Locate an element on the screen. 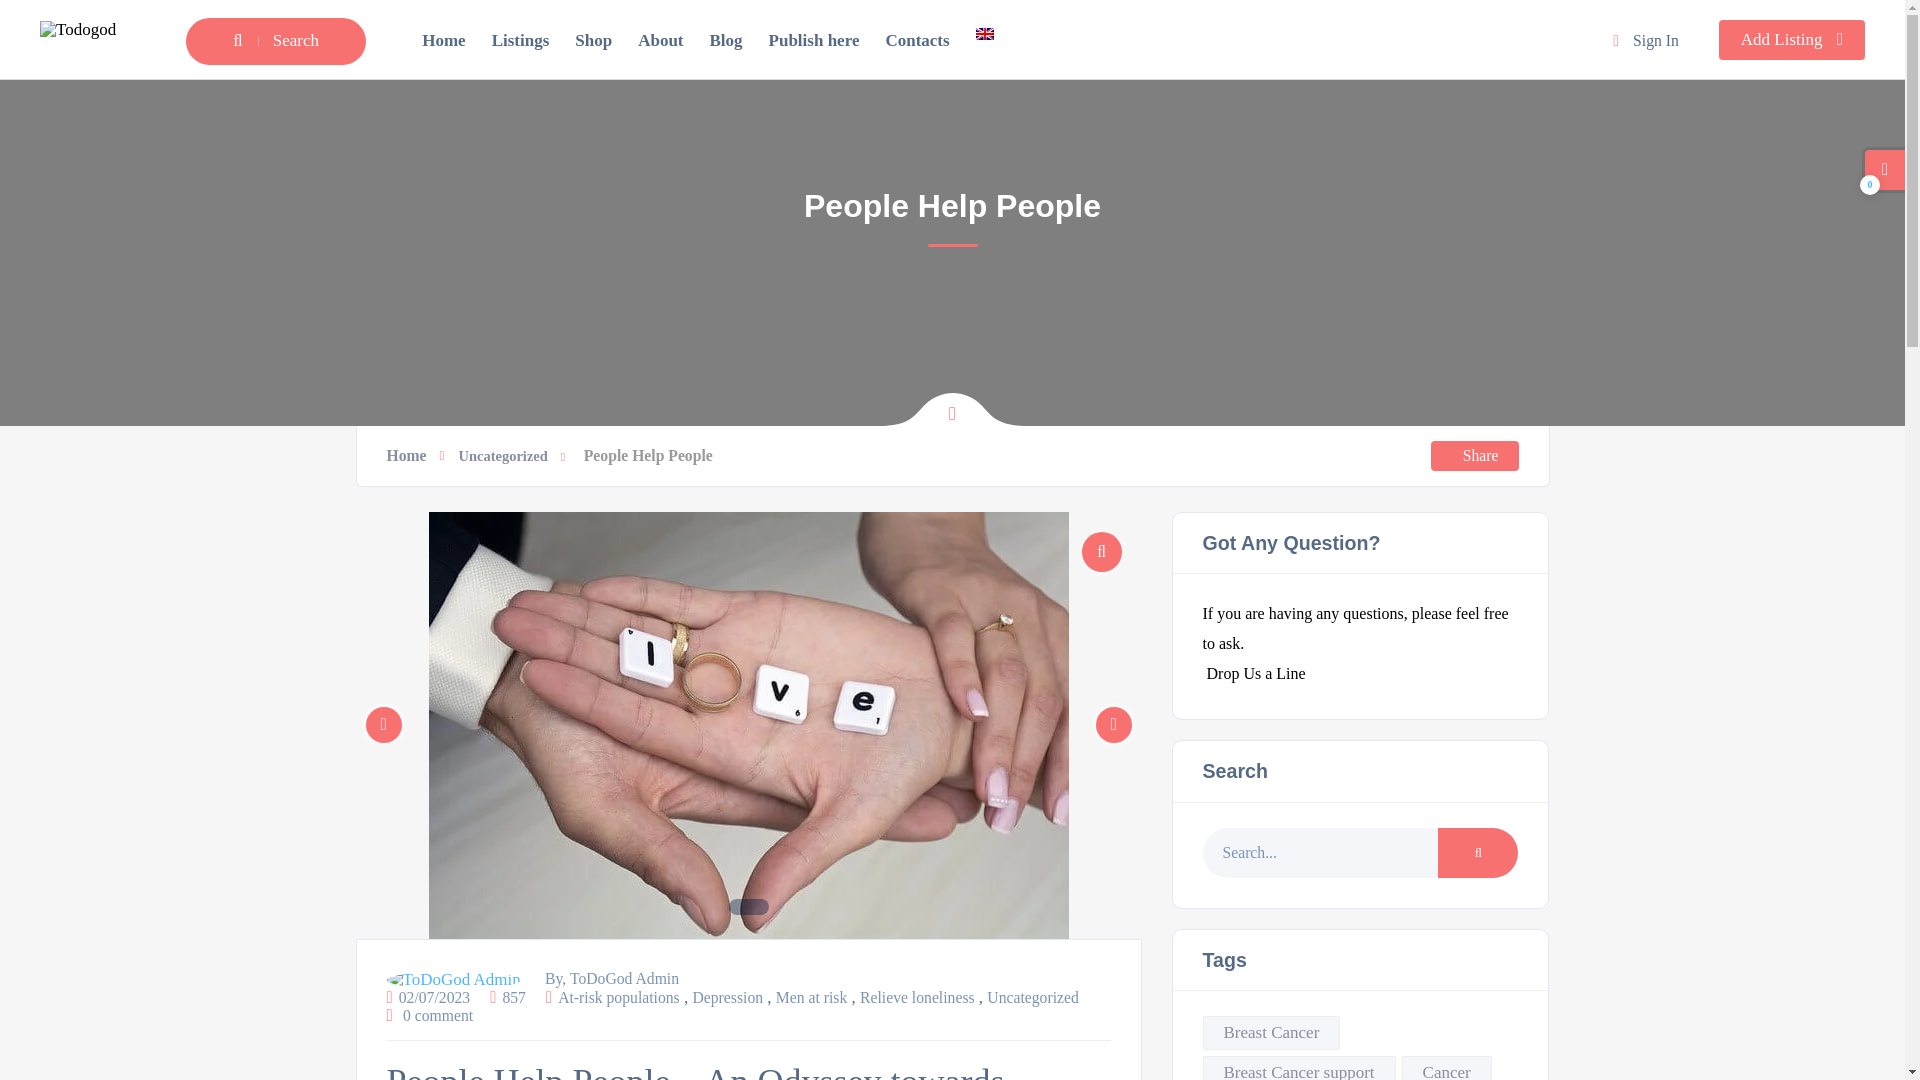 This screenshot has height=1080, width=1920. Home is located at coordinates (413, 456).